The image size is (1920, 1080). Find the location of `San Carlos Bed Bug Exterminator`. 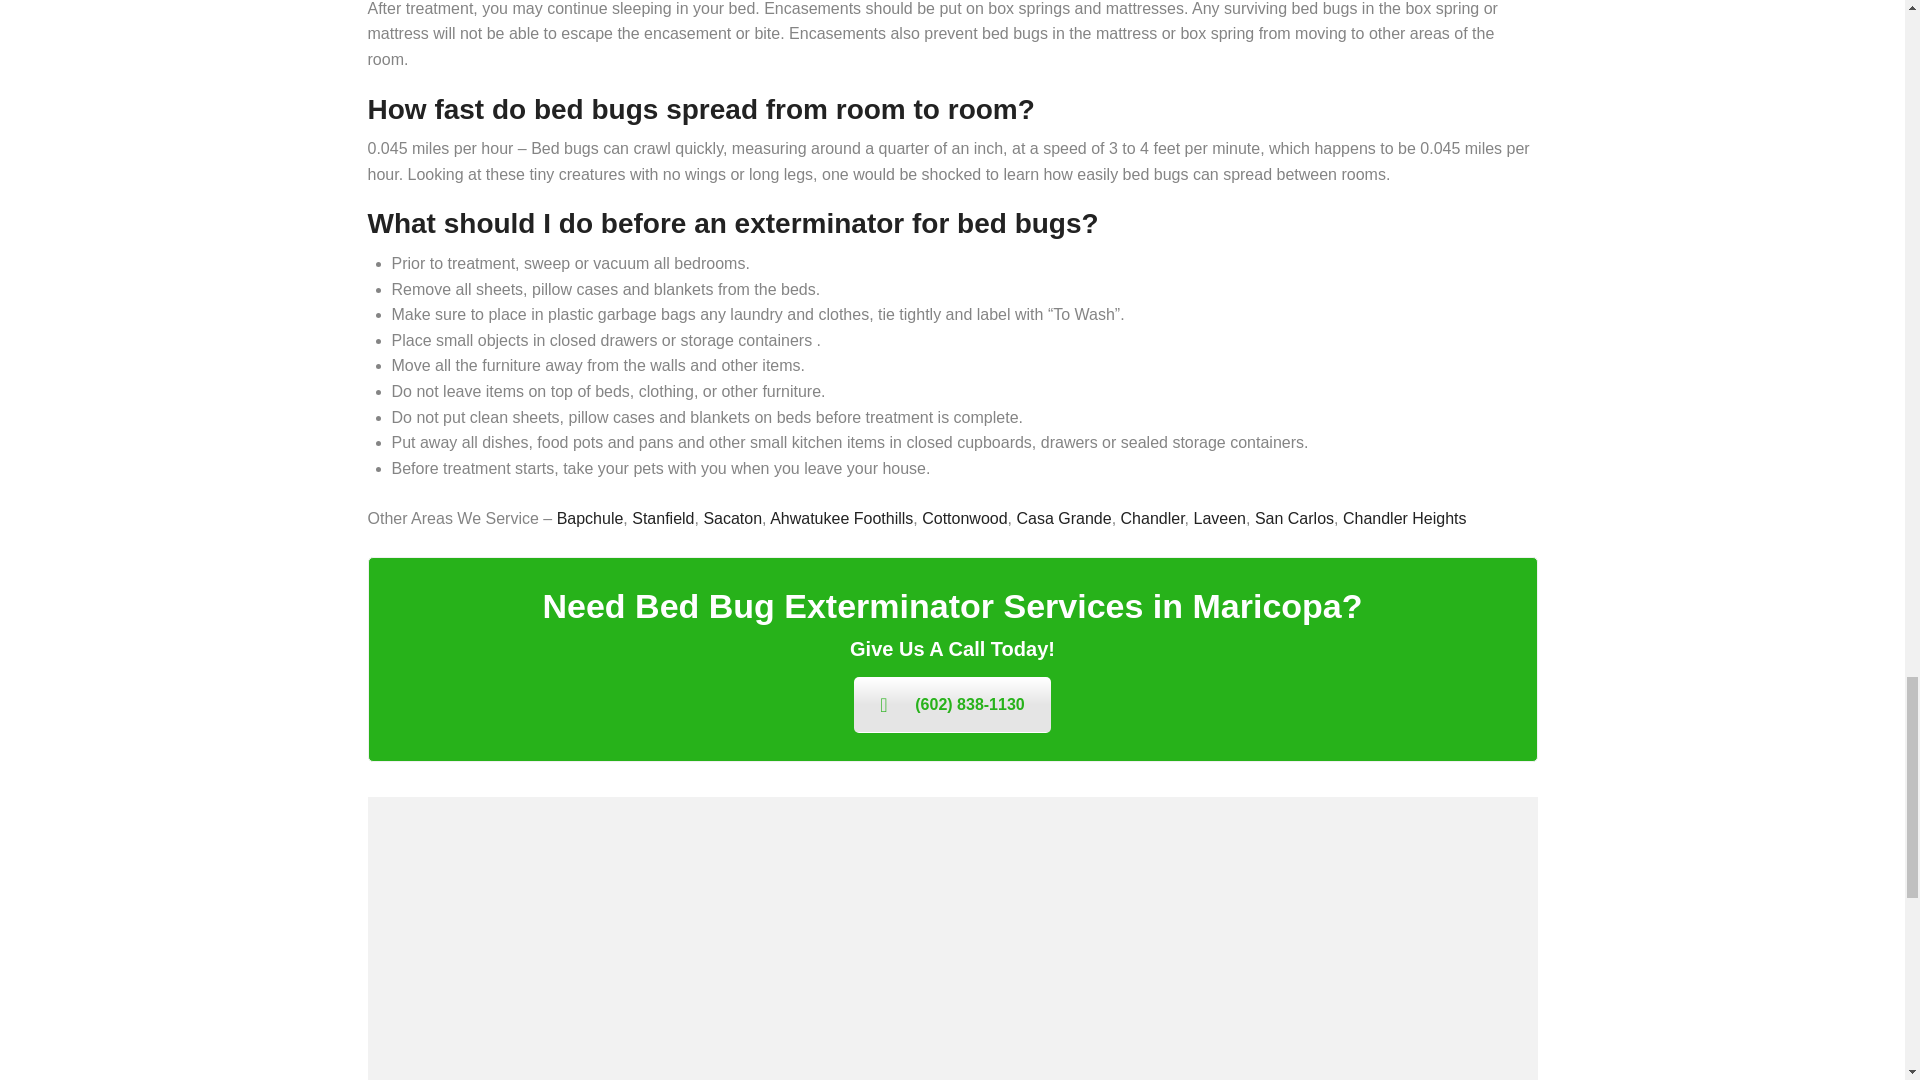

San Carlos Bed Bug Exterminator is located at coordinates (1294, 518).